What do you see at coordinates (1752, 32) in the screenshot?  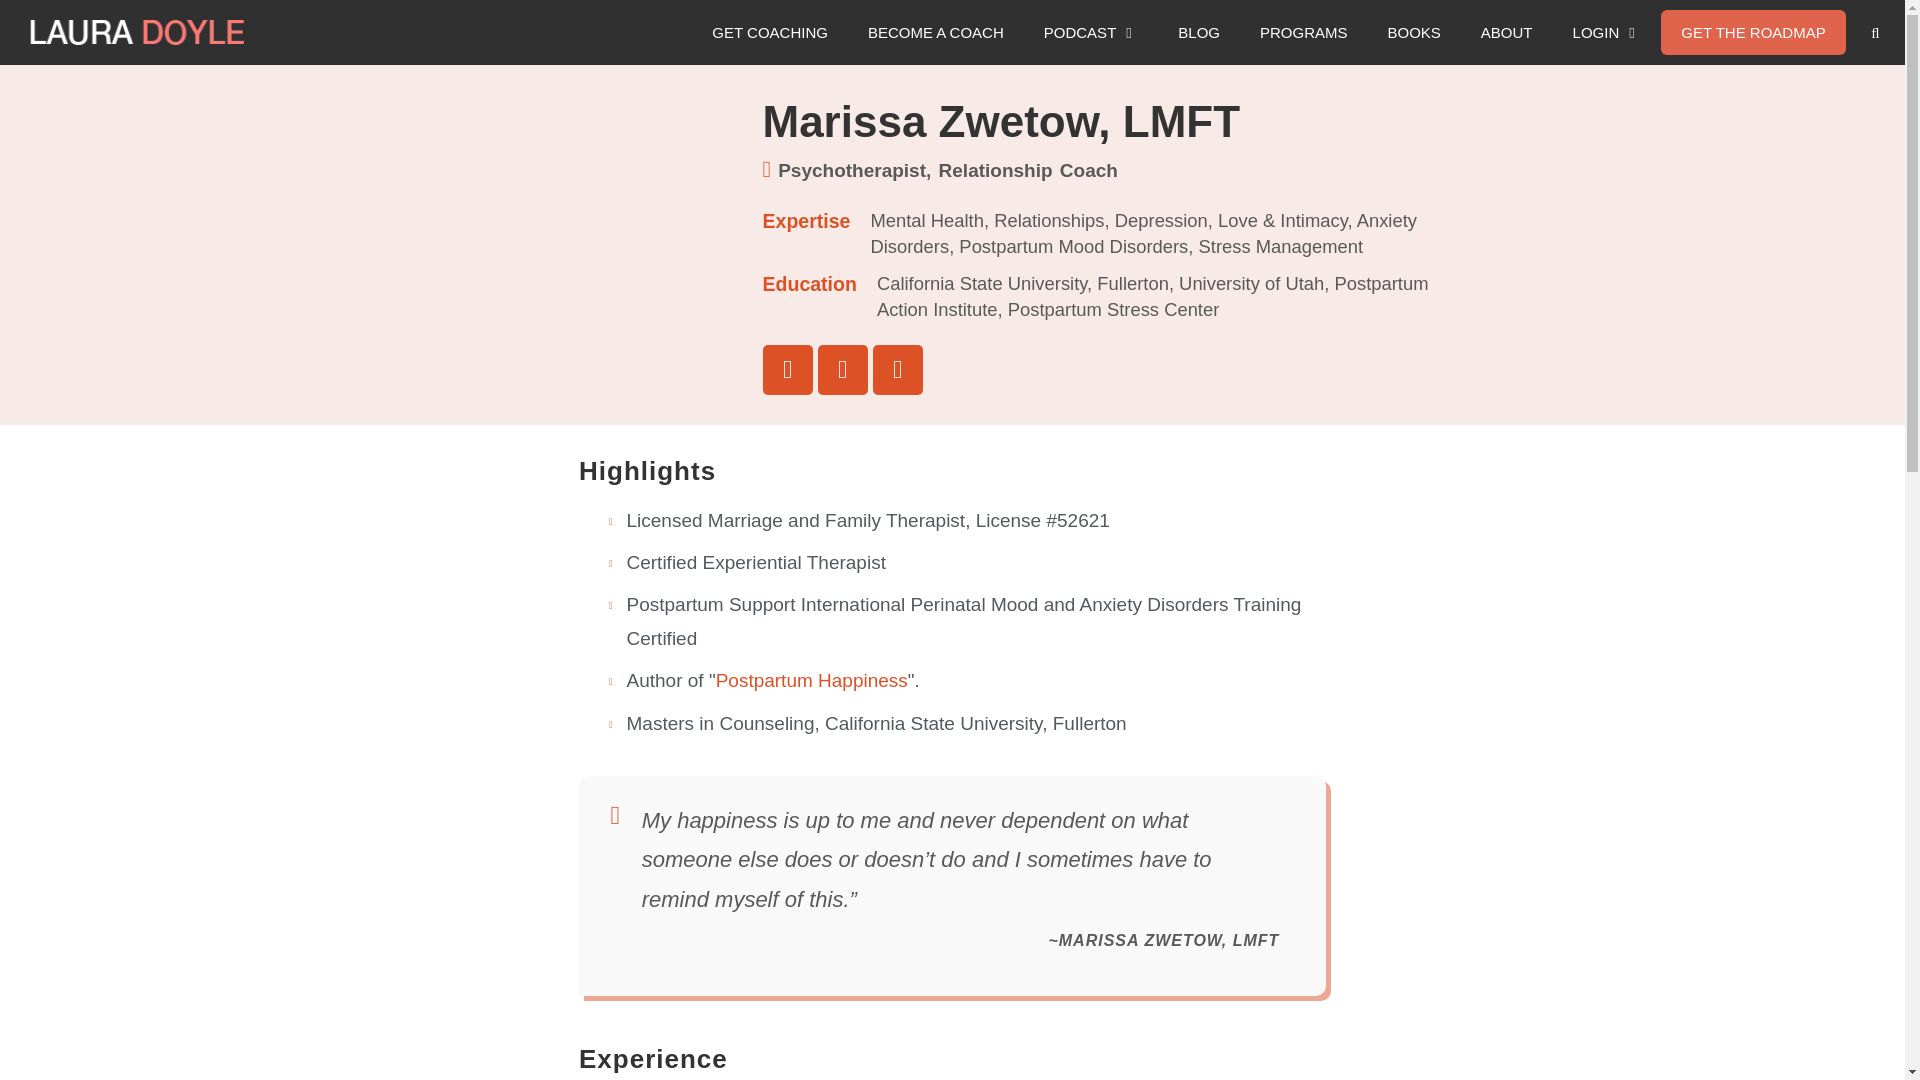 I see `GET THE ROADMAP` at bounding box center [1752, 32].